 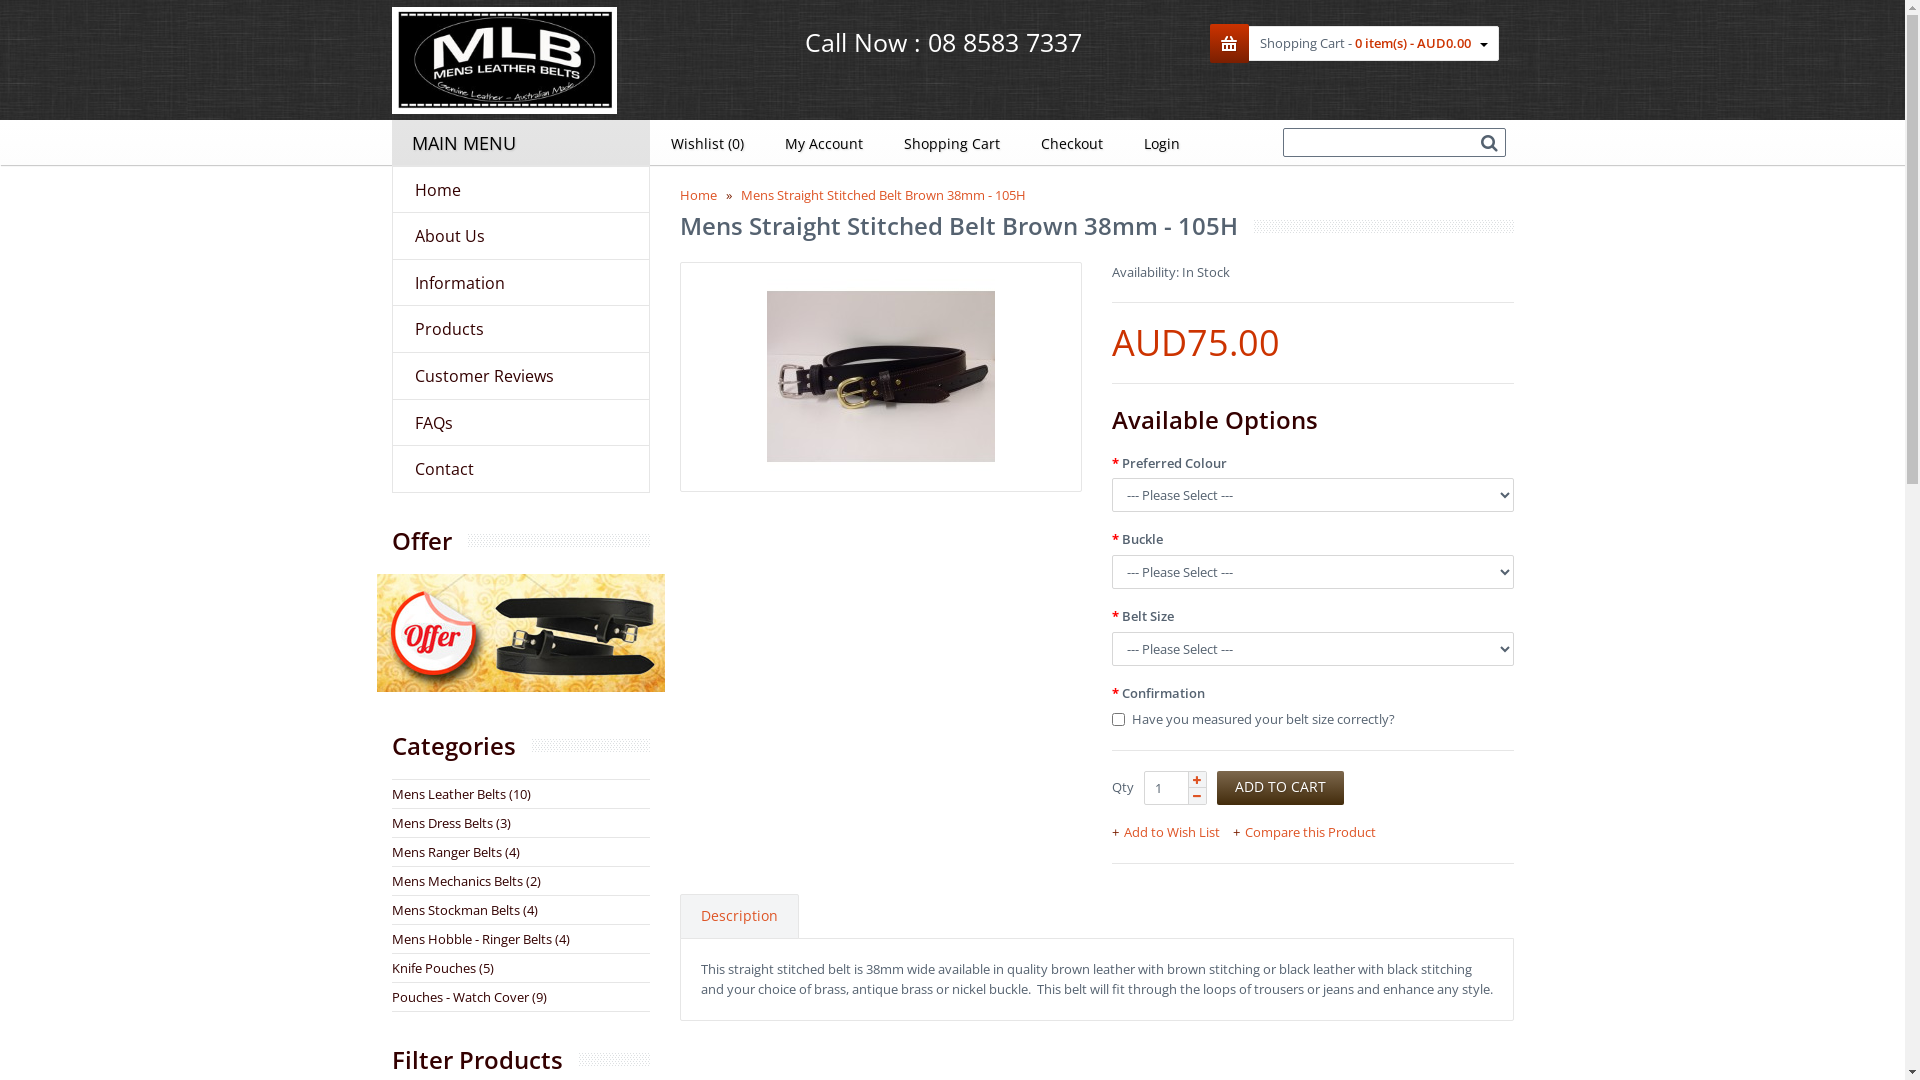 I want to click on Mens Hobble - Ringer Belts (4), so click(x=481, y=939).